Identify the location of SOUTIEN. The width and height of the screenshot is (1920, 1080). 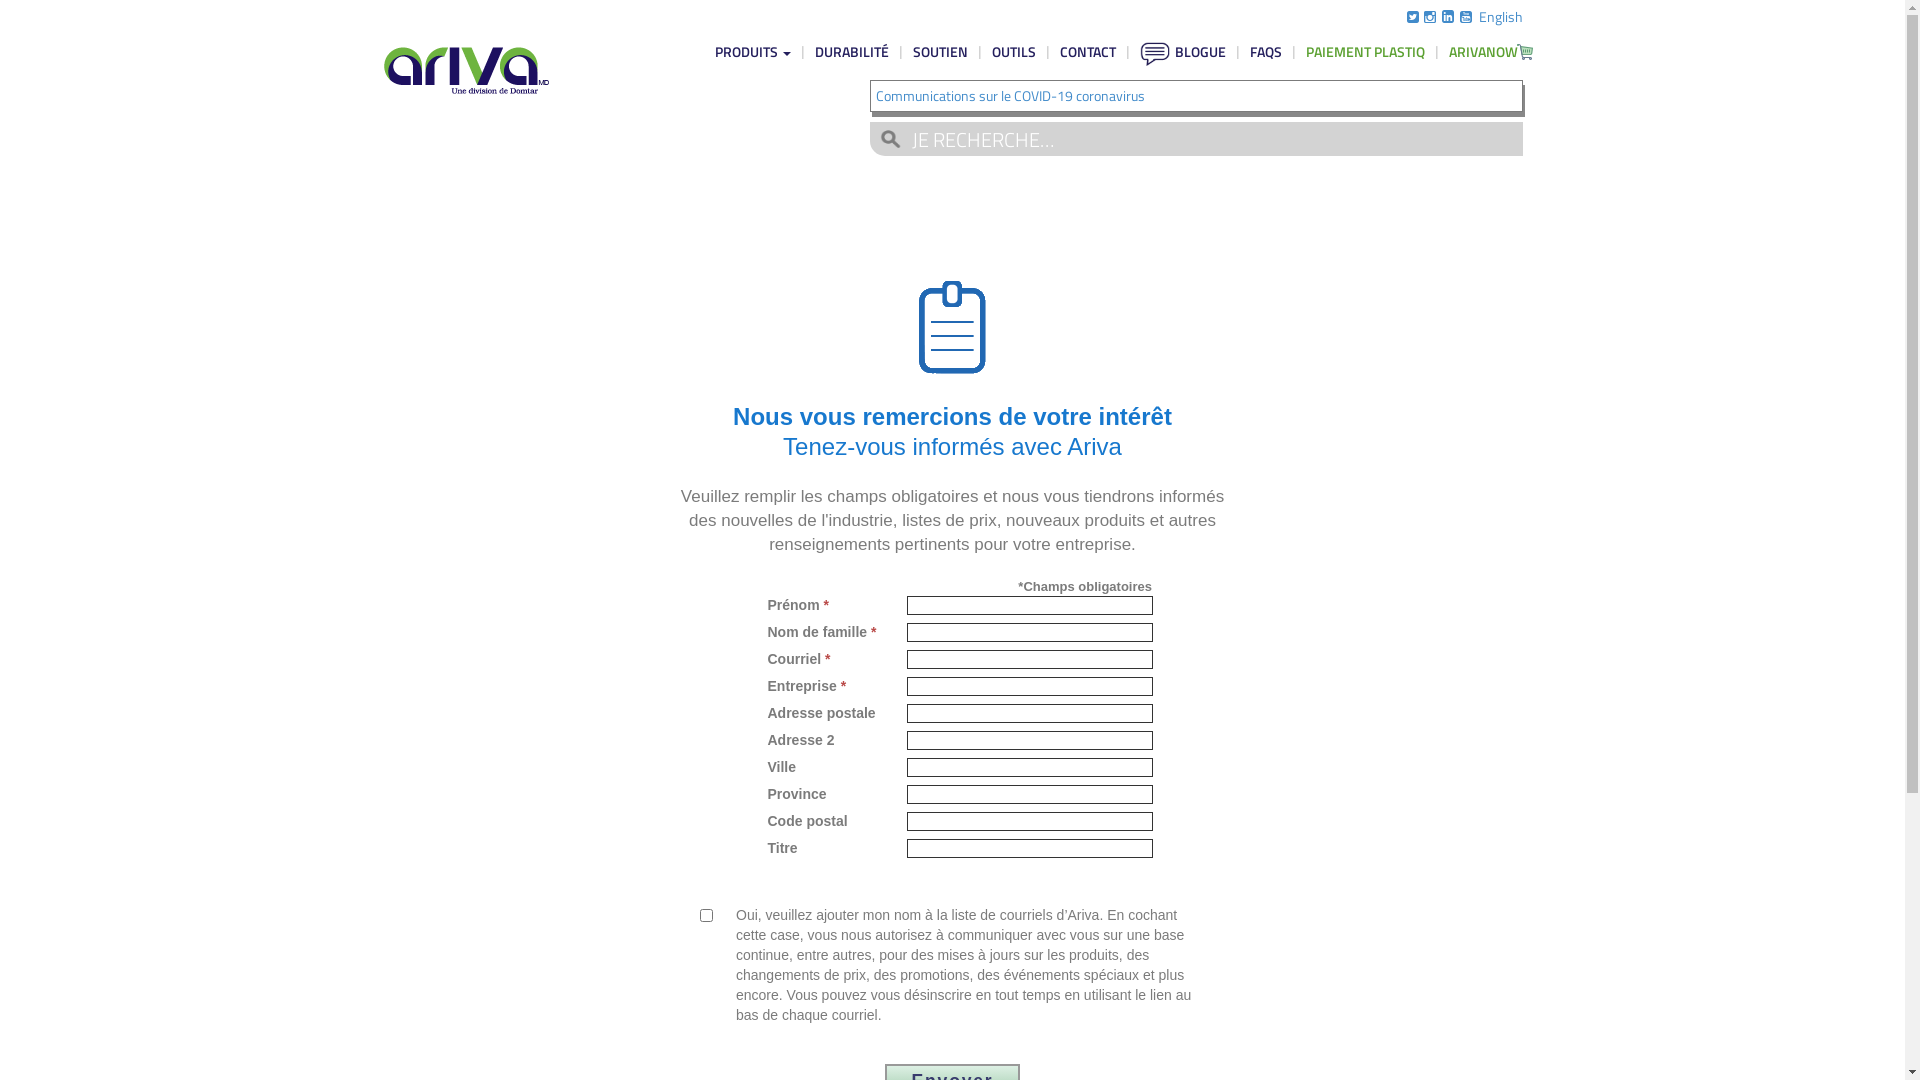
(940, 52).